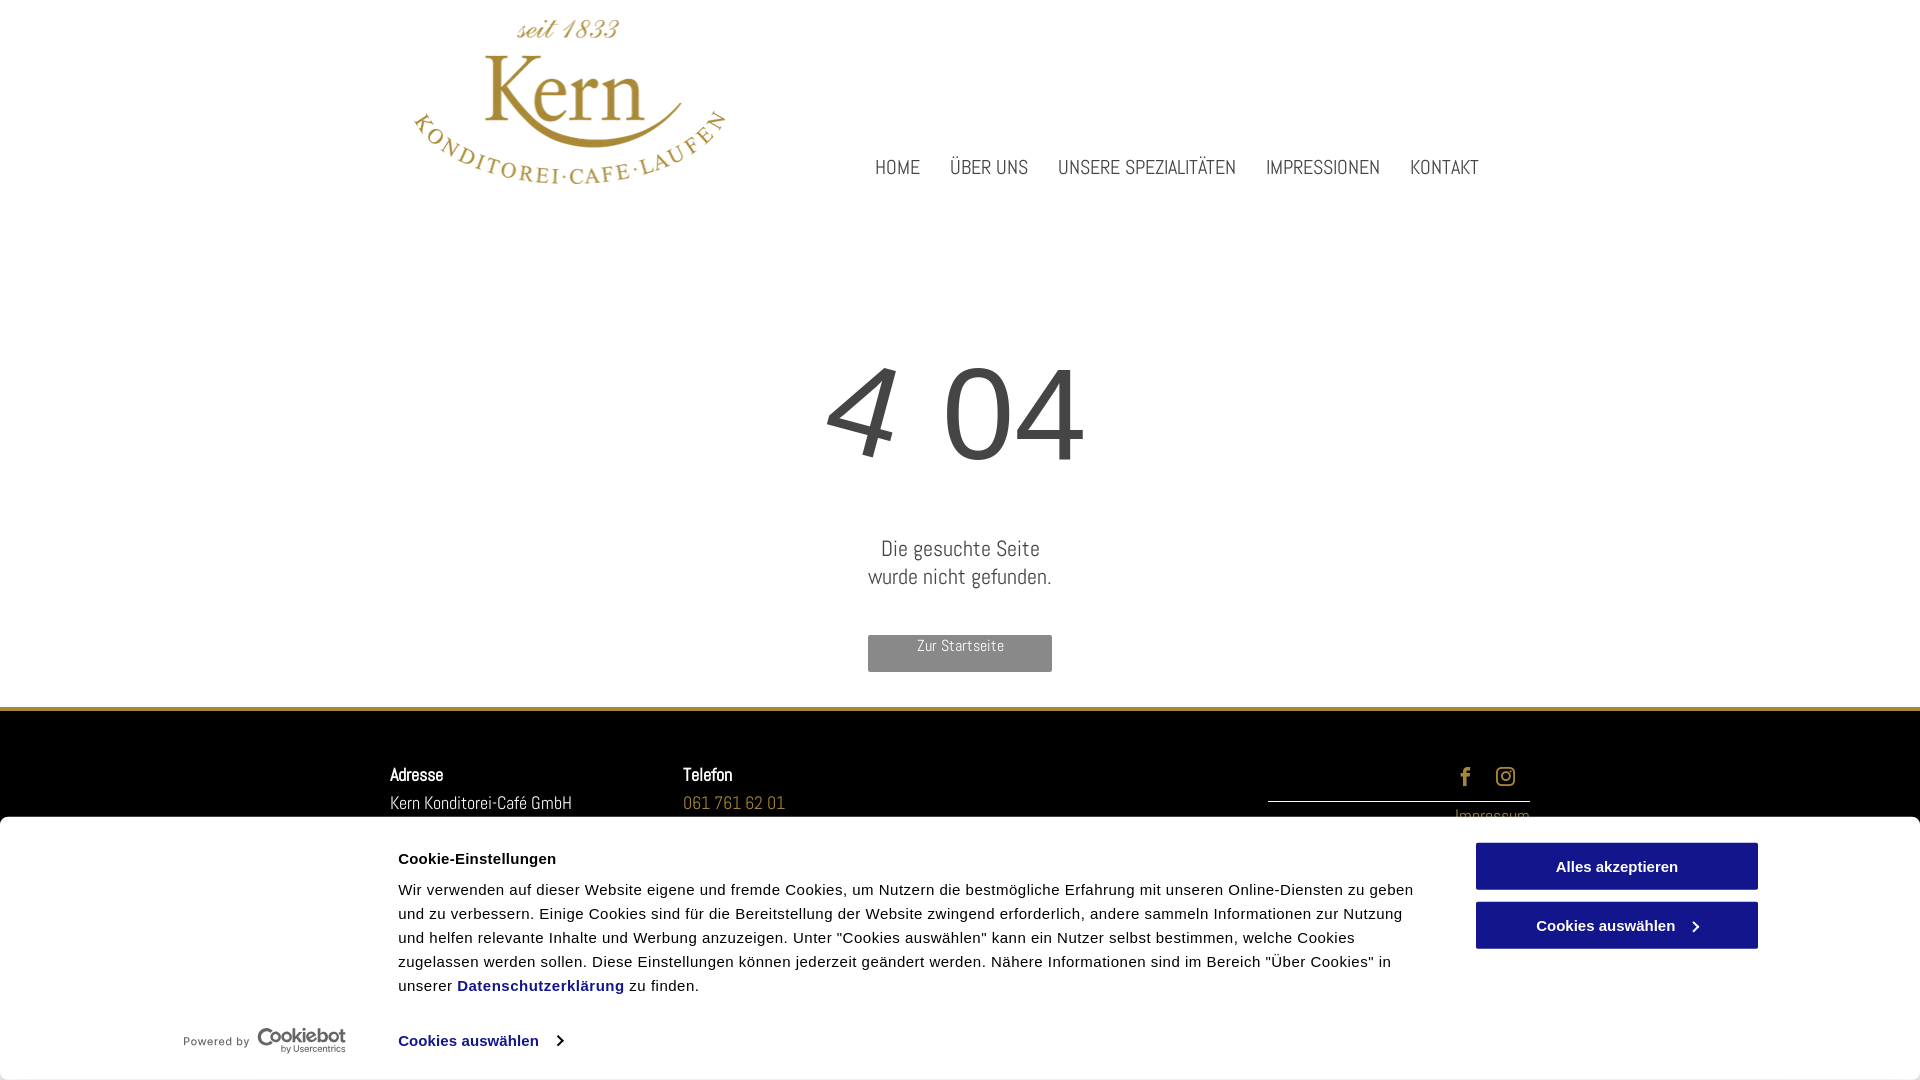 The height and width of the screenshot is (1080, 1920). What do you see at coordinates (882, 167) in the screenshot?
I see `HOME` at bounding box center [882, 167].